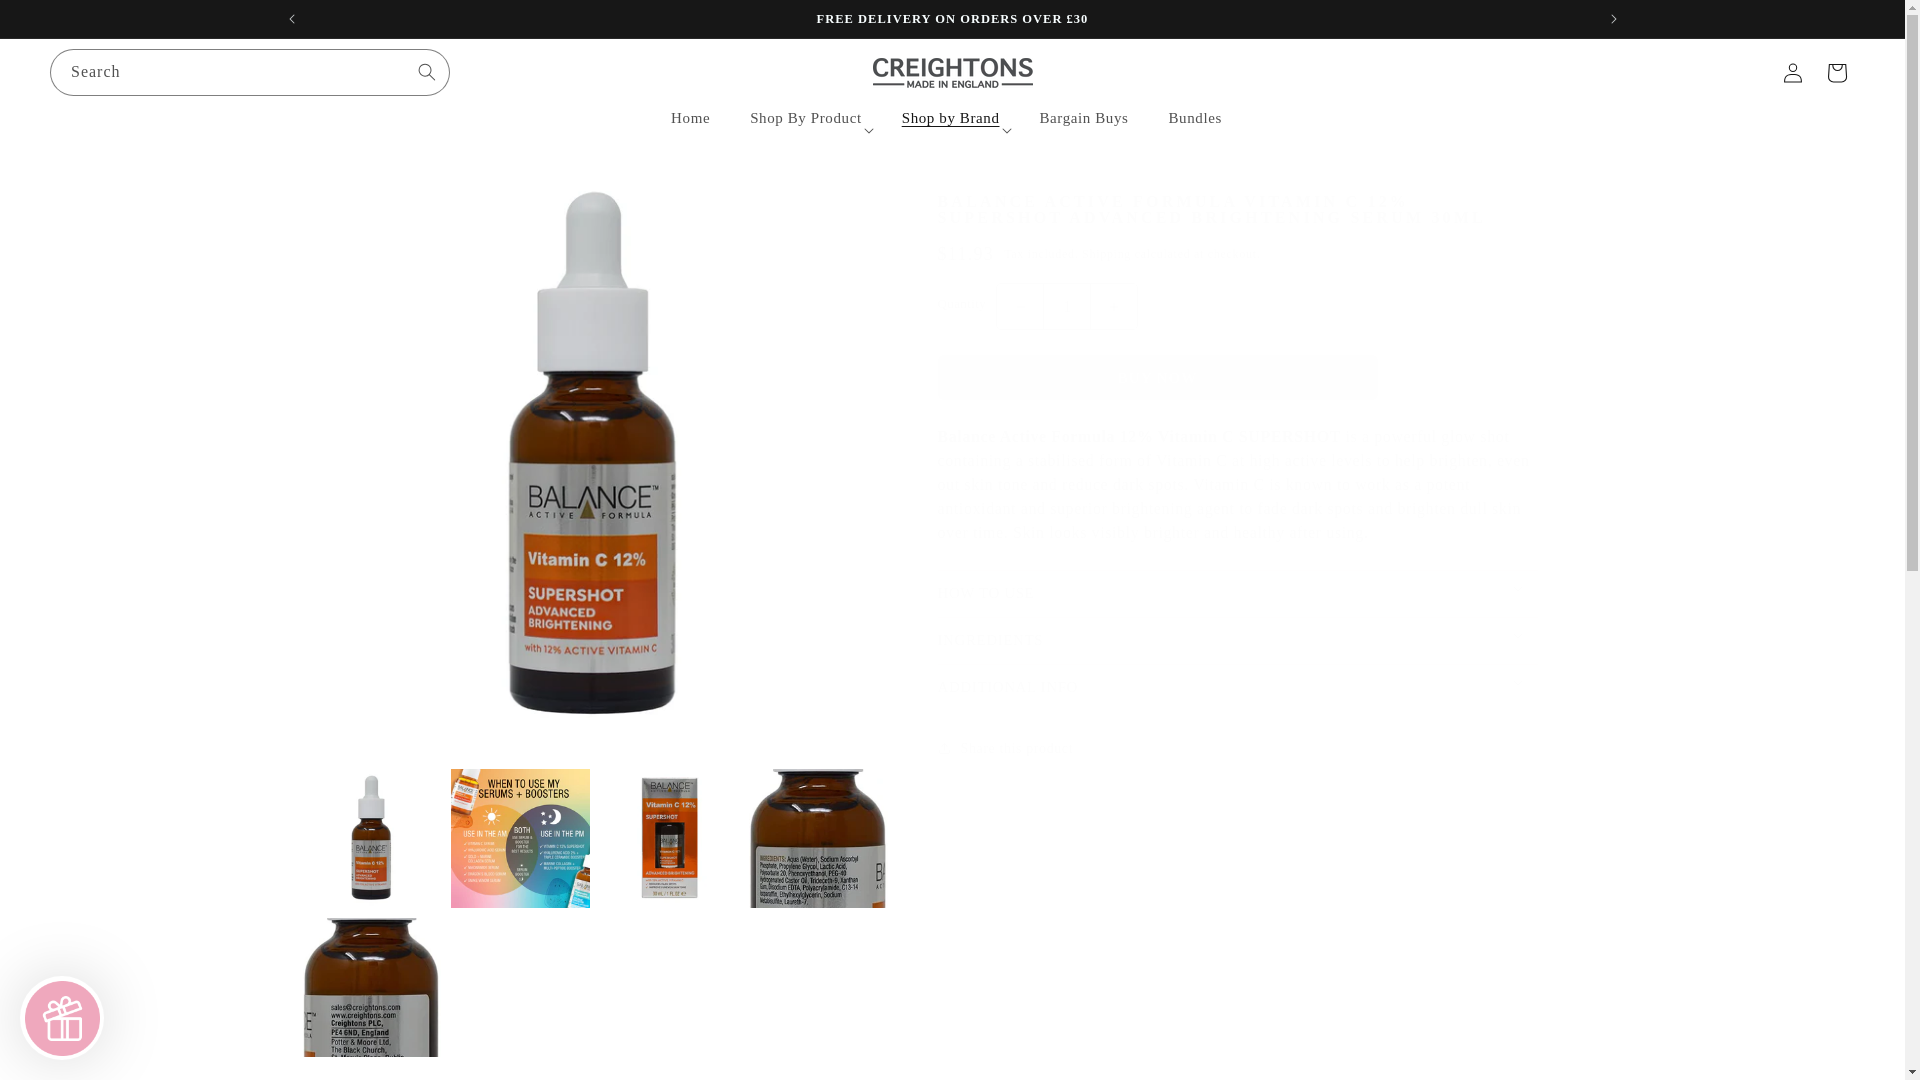 This screenshot has width=1920, height=1080. What do you see at coordinates (1066, 306) in the screenshot?
I see `1` at bounding box center [1066, 306].